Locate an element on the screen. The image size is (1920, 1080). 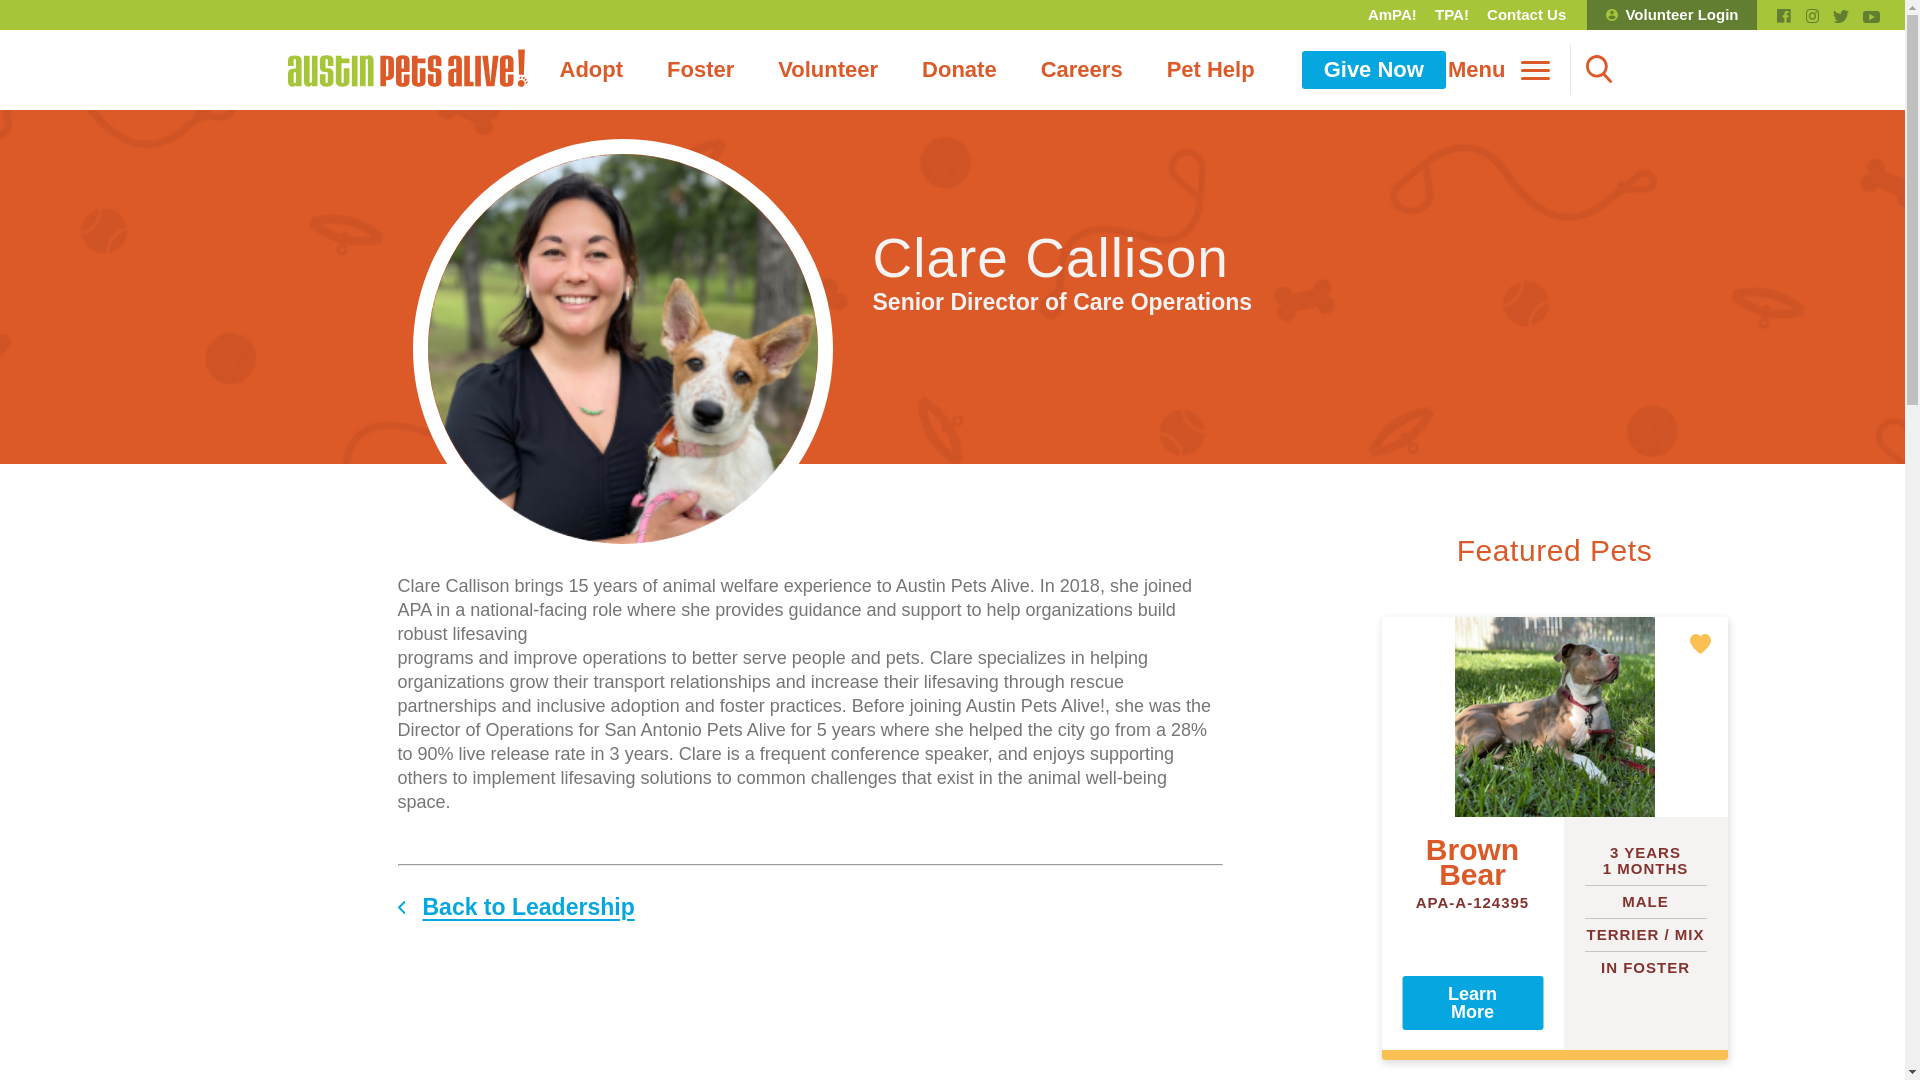
Adopt is located at coordinates (591, 69).